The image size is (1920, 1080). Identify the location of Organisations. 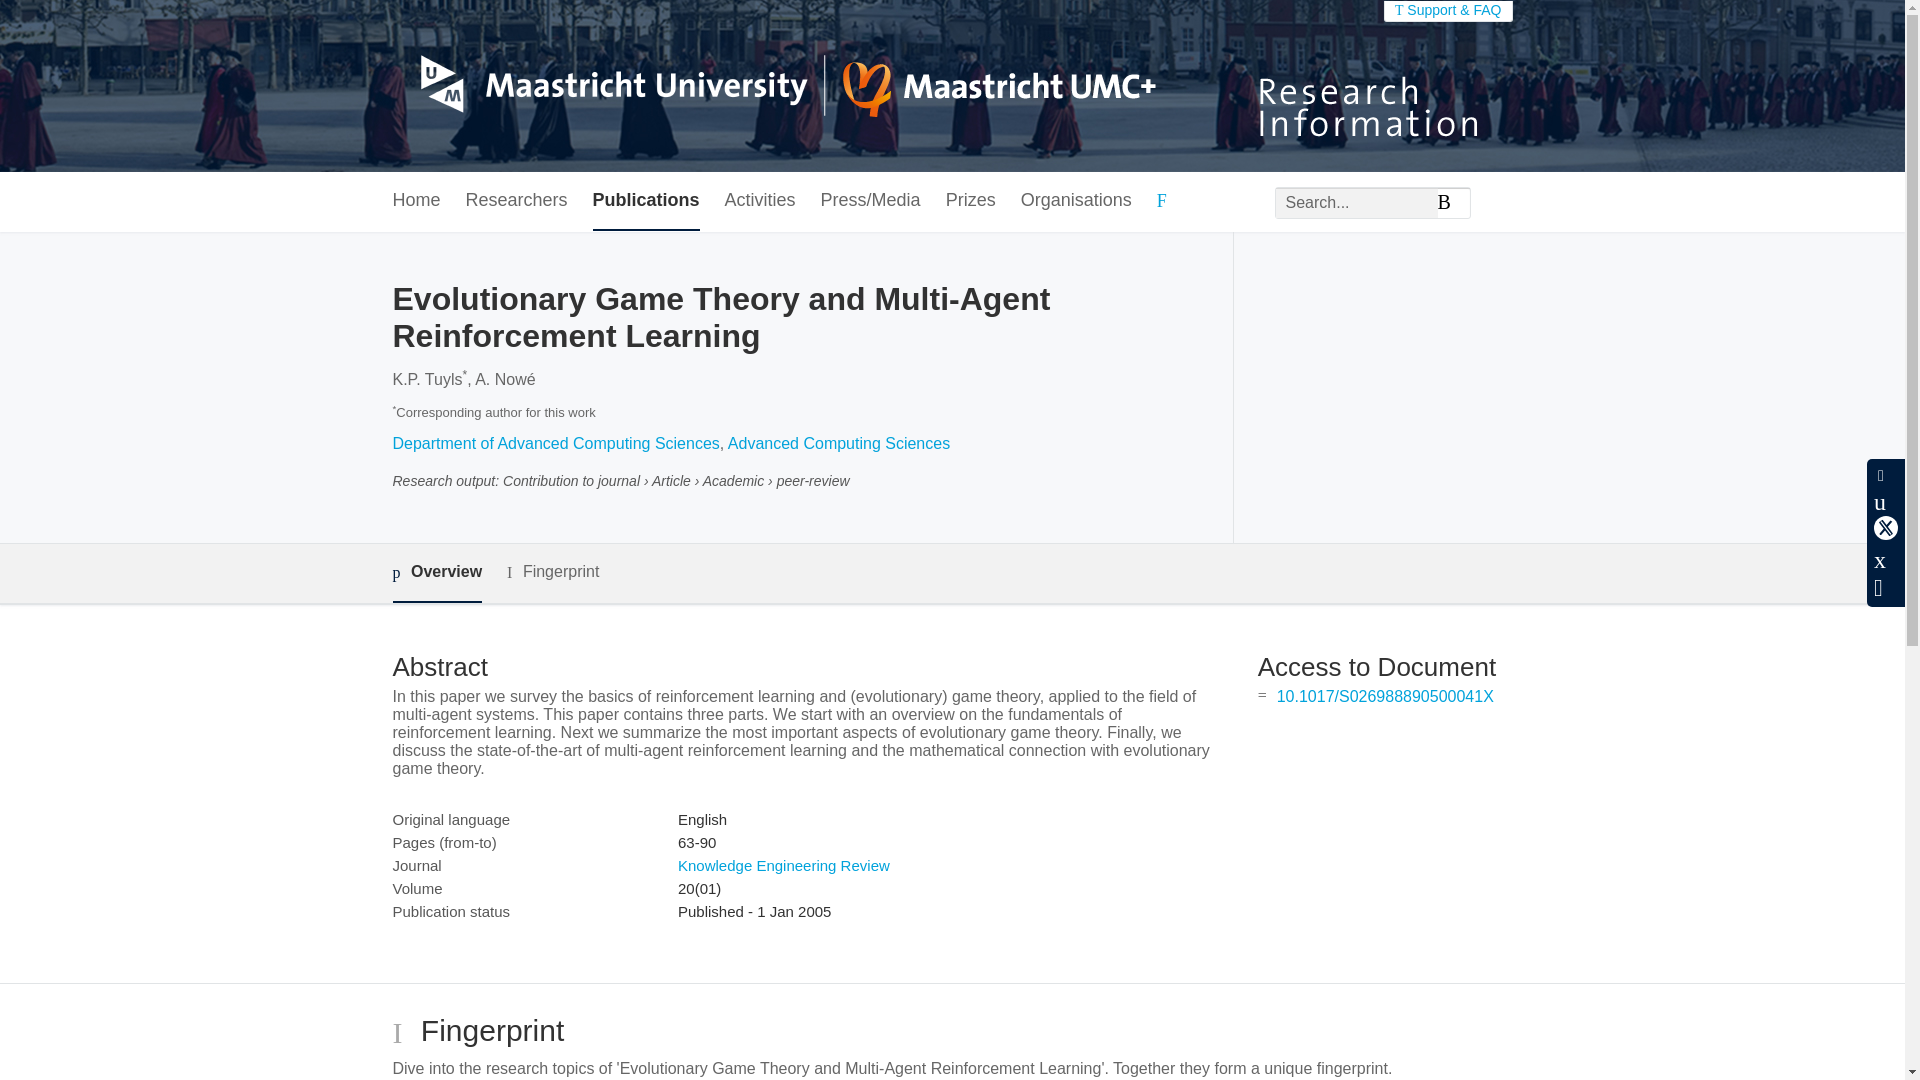
(1076, 201).